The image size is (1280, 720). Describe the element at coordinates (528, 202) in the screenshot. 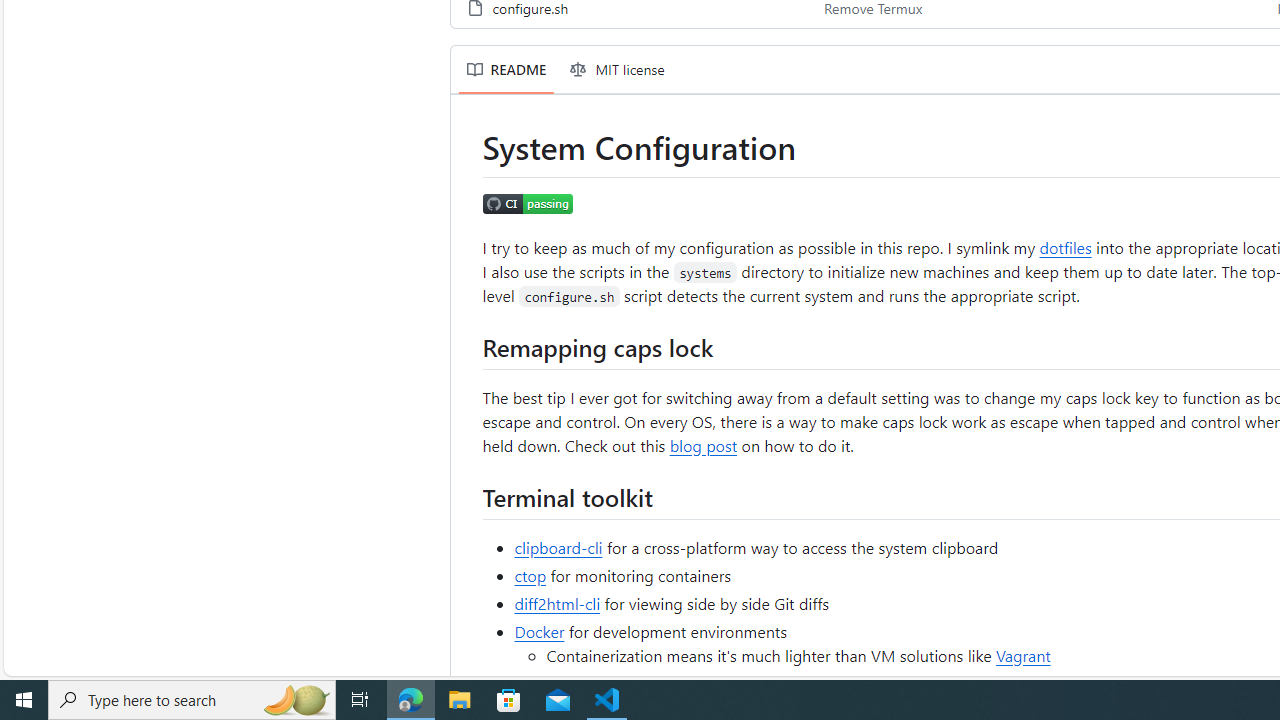

I see `CI status` at that location.